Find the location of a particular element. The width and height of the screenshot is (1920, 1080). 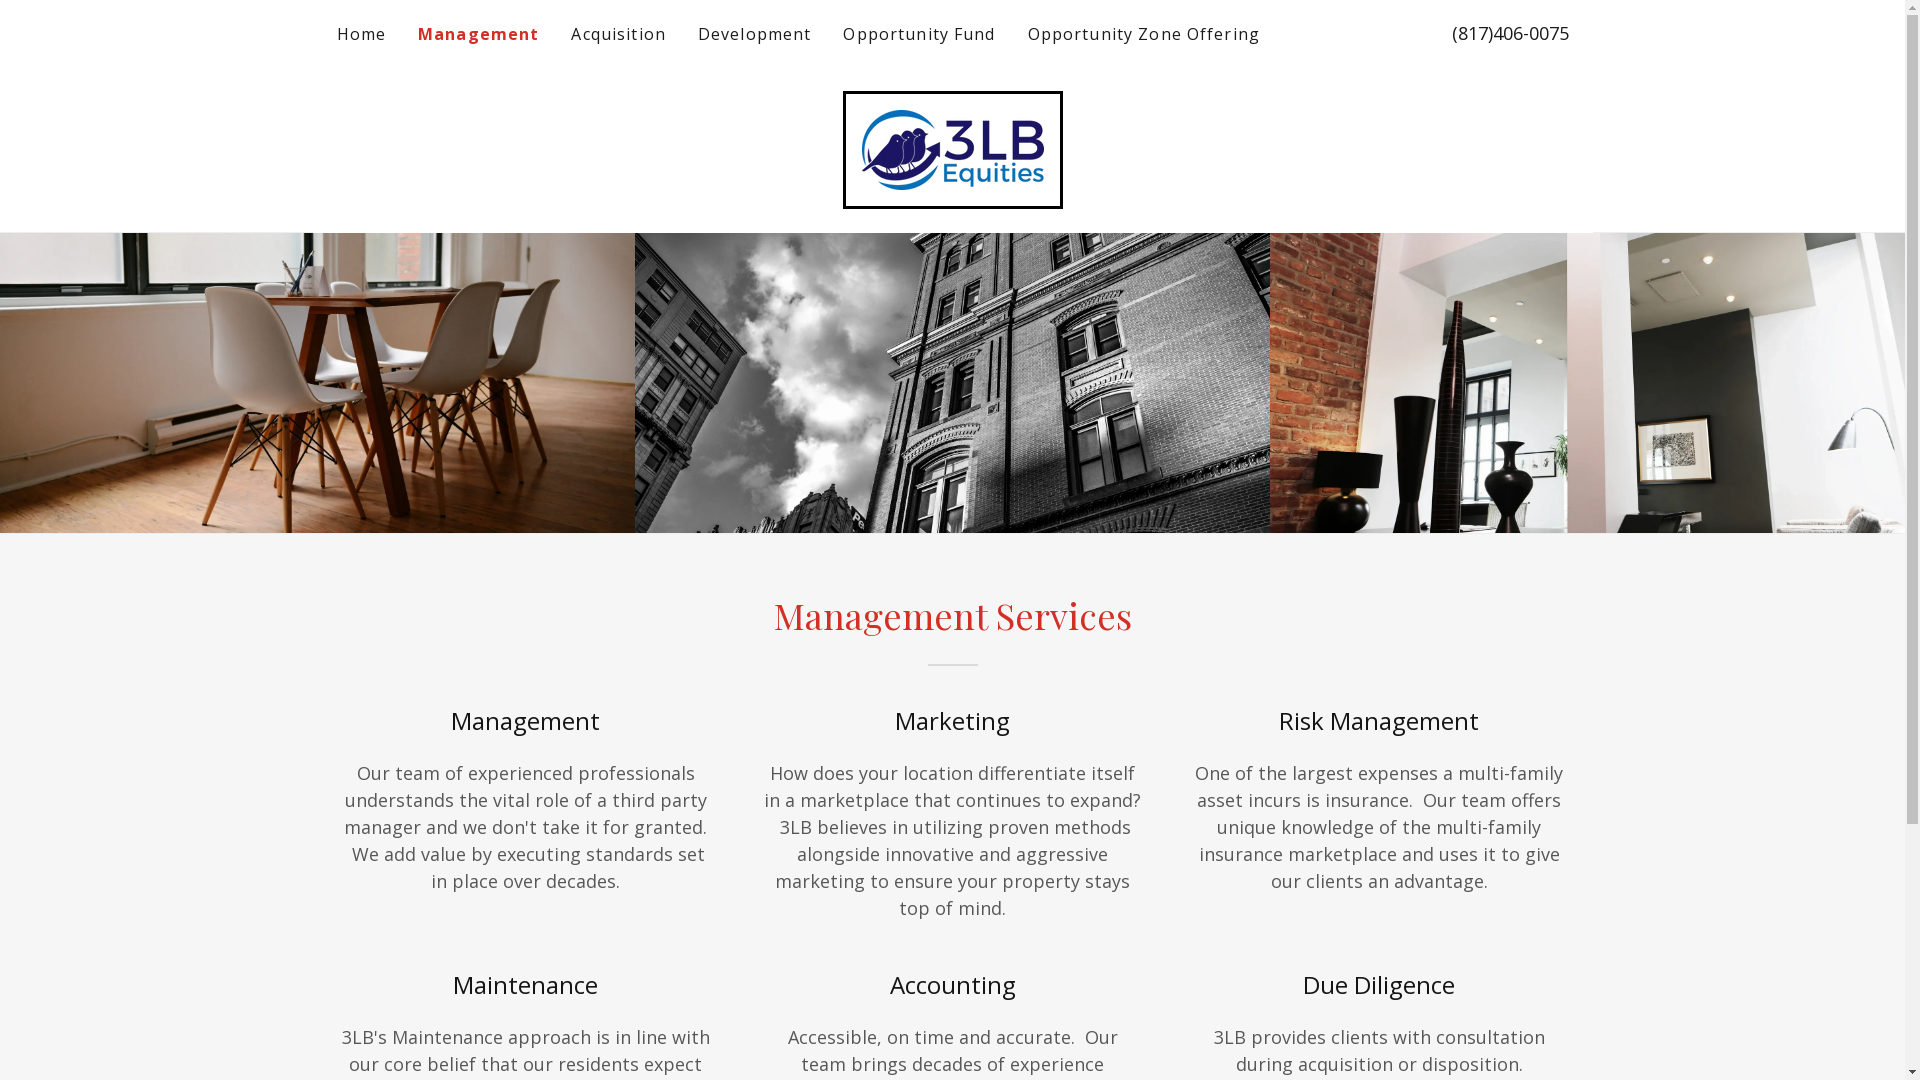

(817)406-0075 is located at coordinates (1510, 33).